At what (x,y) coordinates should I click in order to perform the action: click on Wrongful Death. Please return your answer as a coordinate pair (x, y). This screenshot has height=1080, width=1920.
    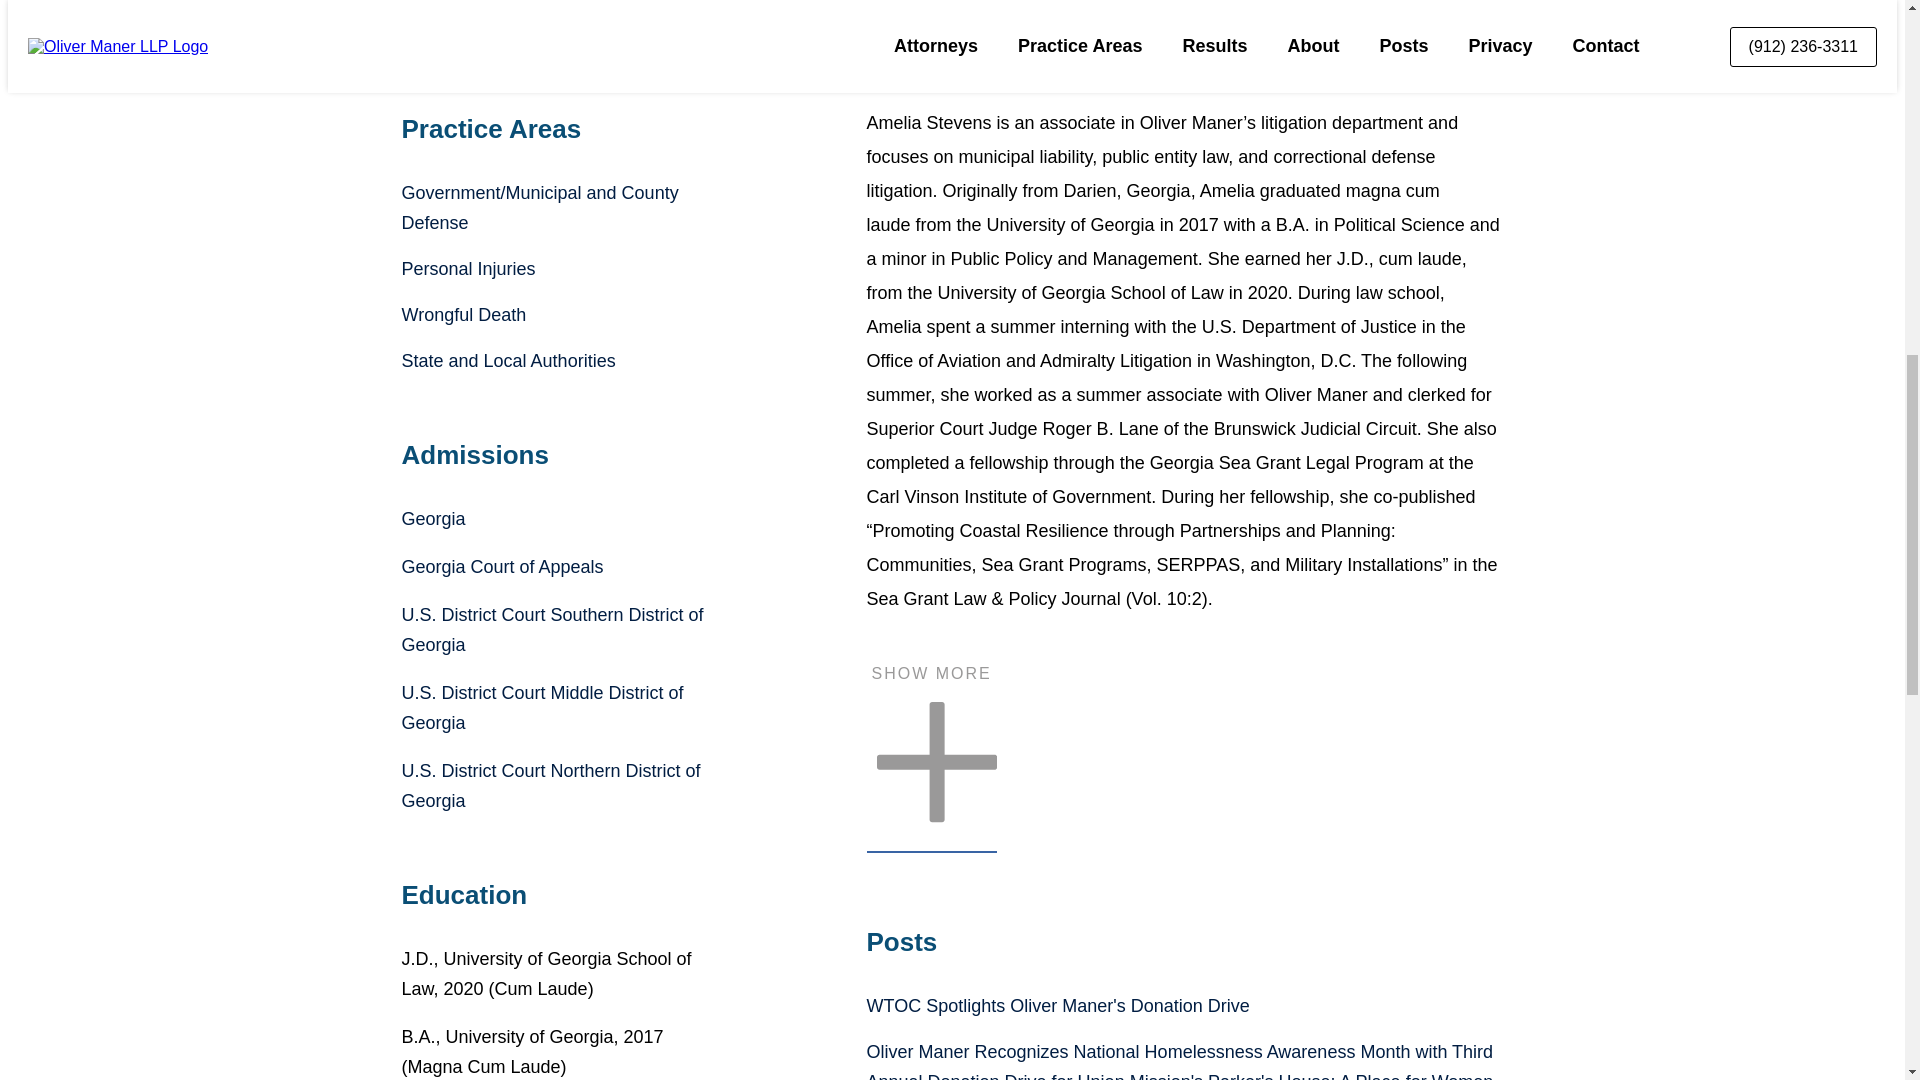
    Looking at the image, I should click on (464, 314).